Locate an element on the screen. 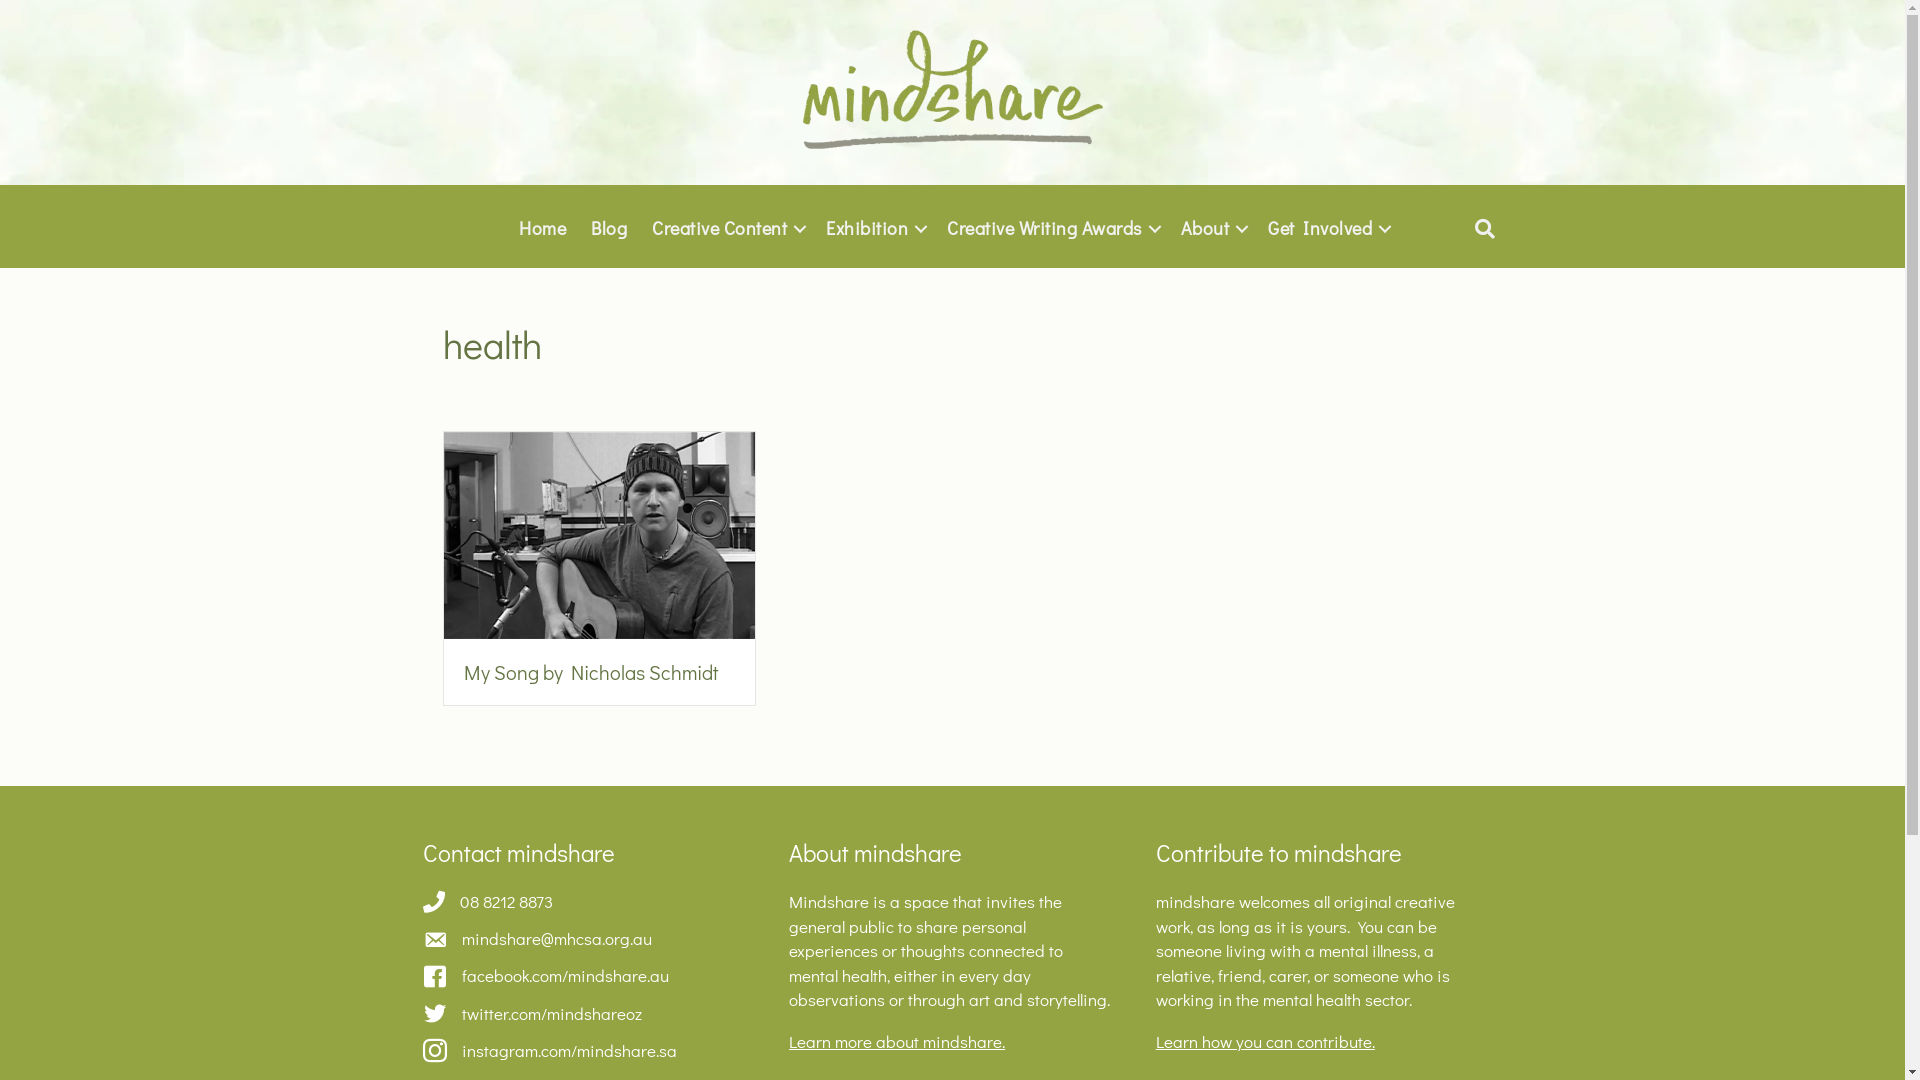 The height and width of the screenshot is (1080, 1920). My Song by Nicholas Schmidt is located at coordinates (592, 672).